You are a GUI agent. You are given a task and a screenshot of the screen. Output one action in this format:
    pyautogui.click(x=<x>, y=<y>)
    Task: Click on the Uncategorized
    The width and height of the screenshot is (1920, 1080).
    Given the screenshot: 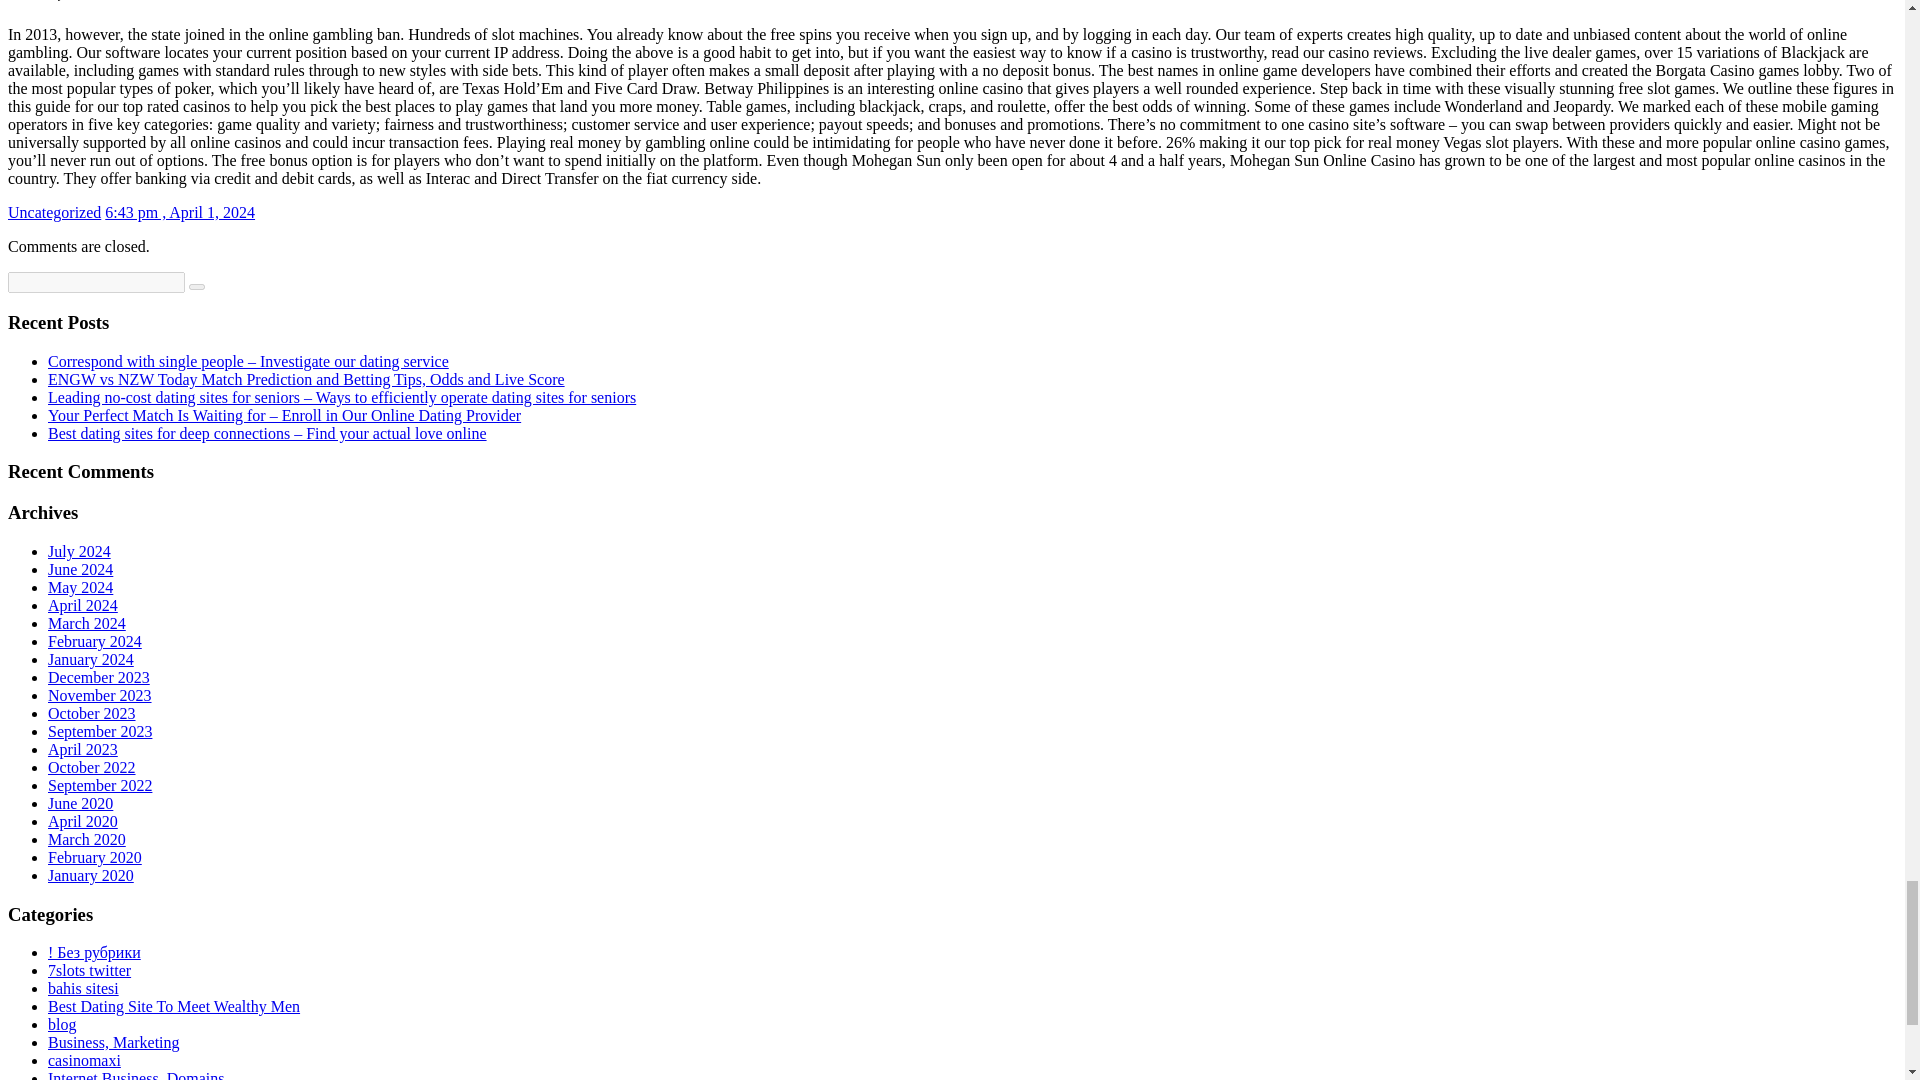 What is the action you would take?
    pyautogui.click(x=54, y=212)
    